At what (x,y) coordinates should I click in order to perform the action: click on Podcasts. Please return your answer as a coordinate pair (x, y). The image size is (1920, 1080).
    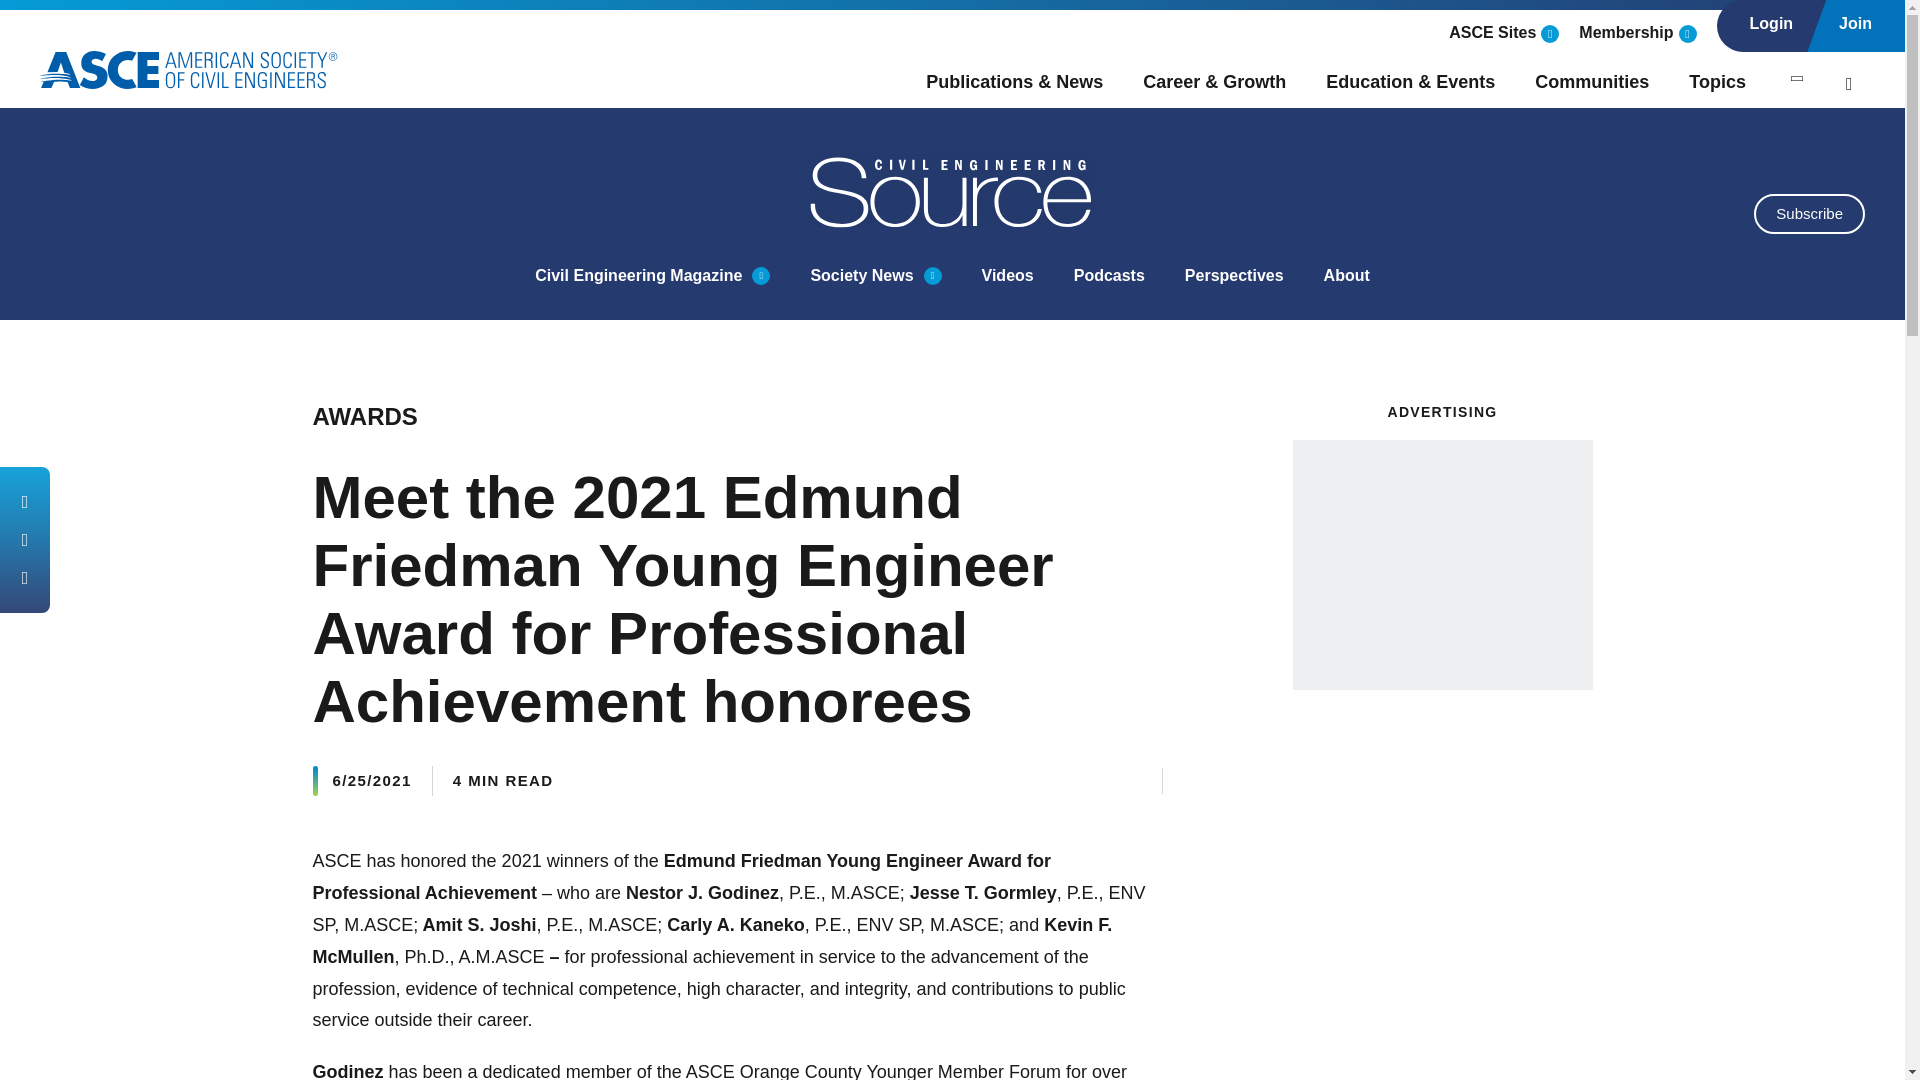
    Looking at the image, I should click on (1108, 276).